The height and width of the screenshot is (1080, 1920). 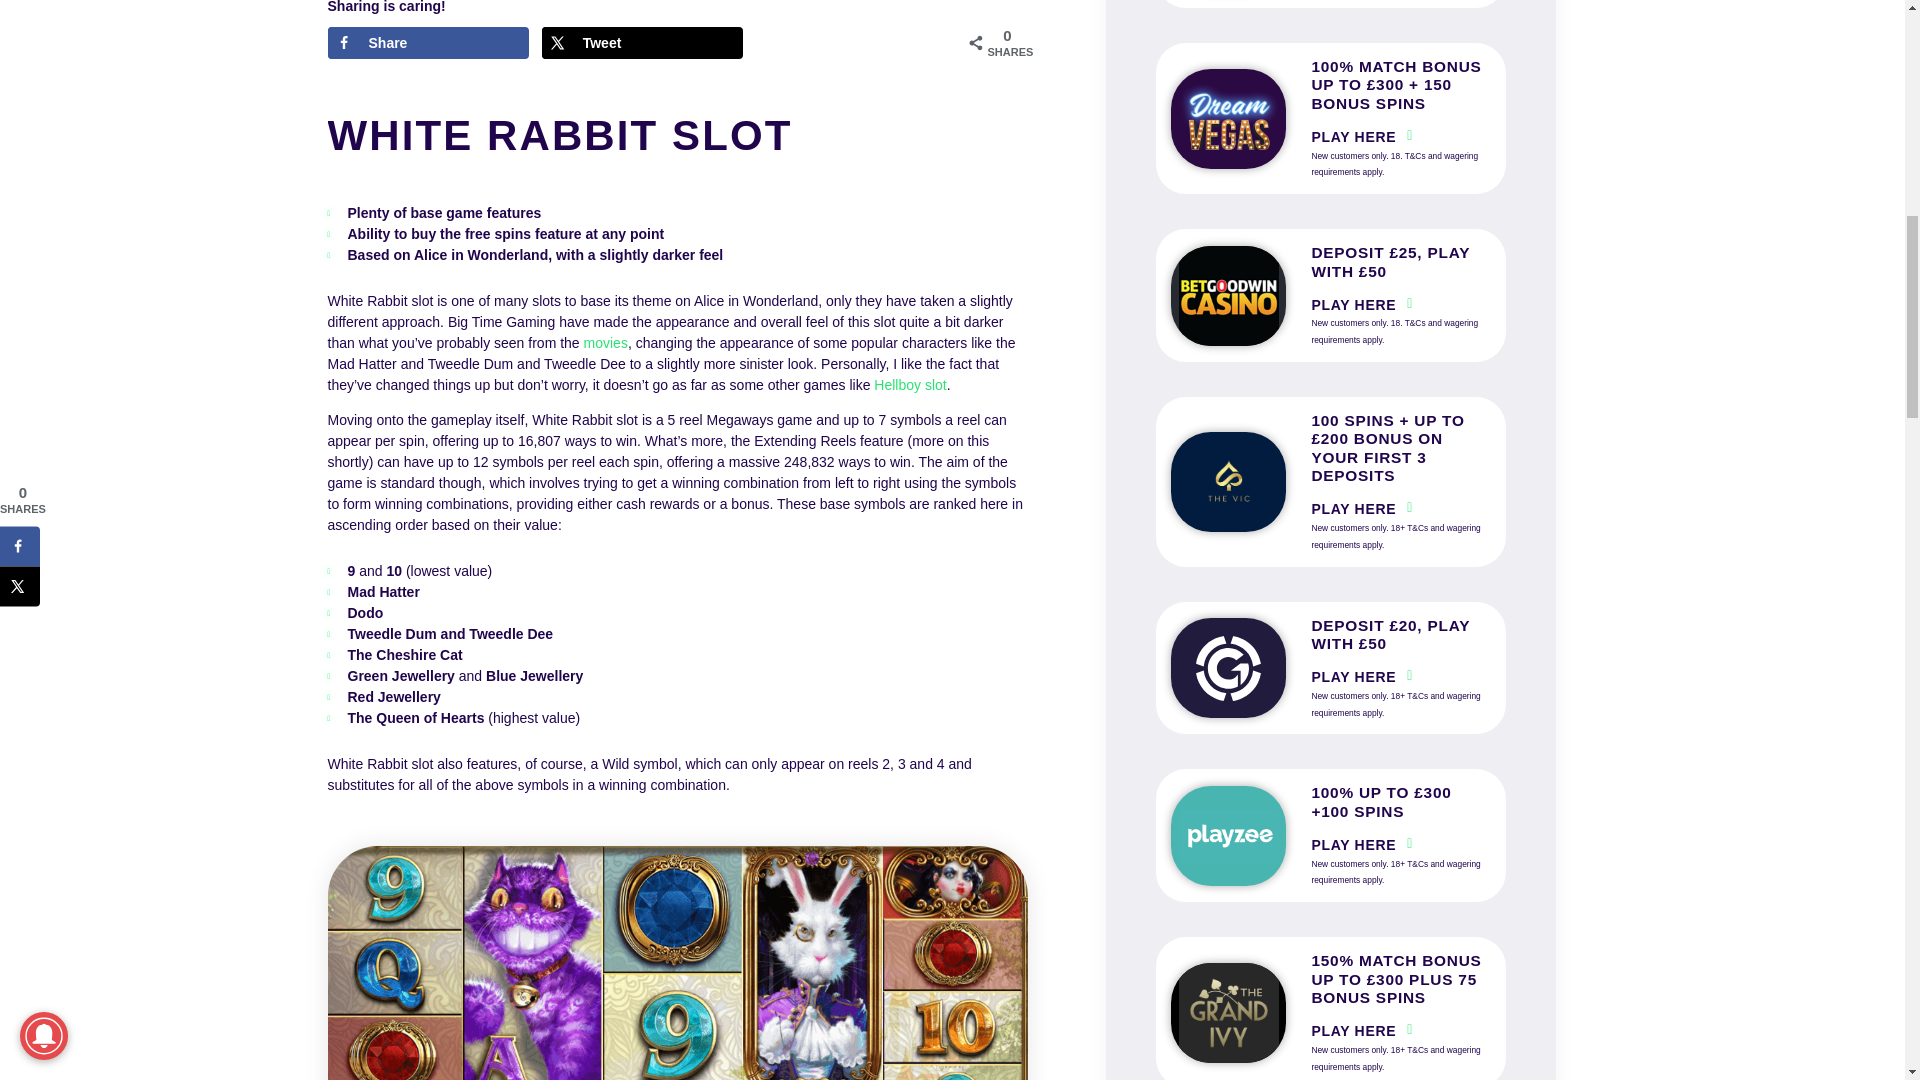 What do you see at coordinates (910, 384) in the screenshot?
I see `Hellboy slot` at bounding box center [910, 384].